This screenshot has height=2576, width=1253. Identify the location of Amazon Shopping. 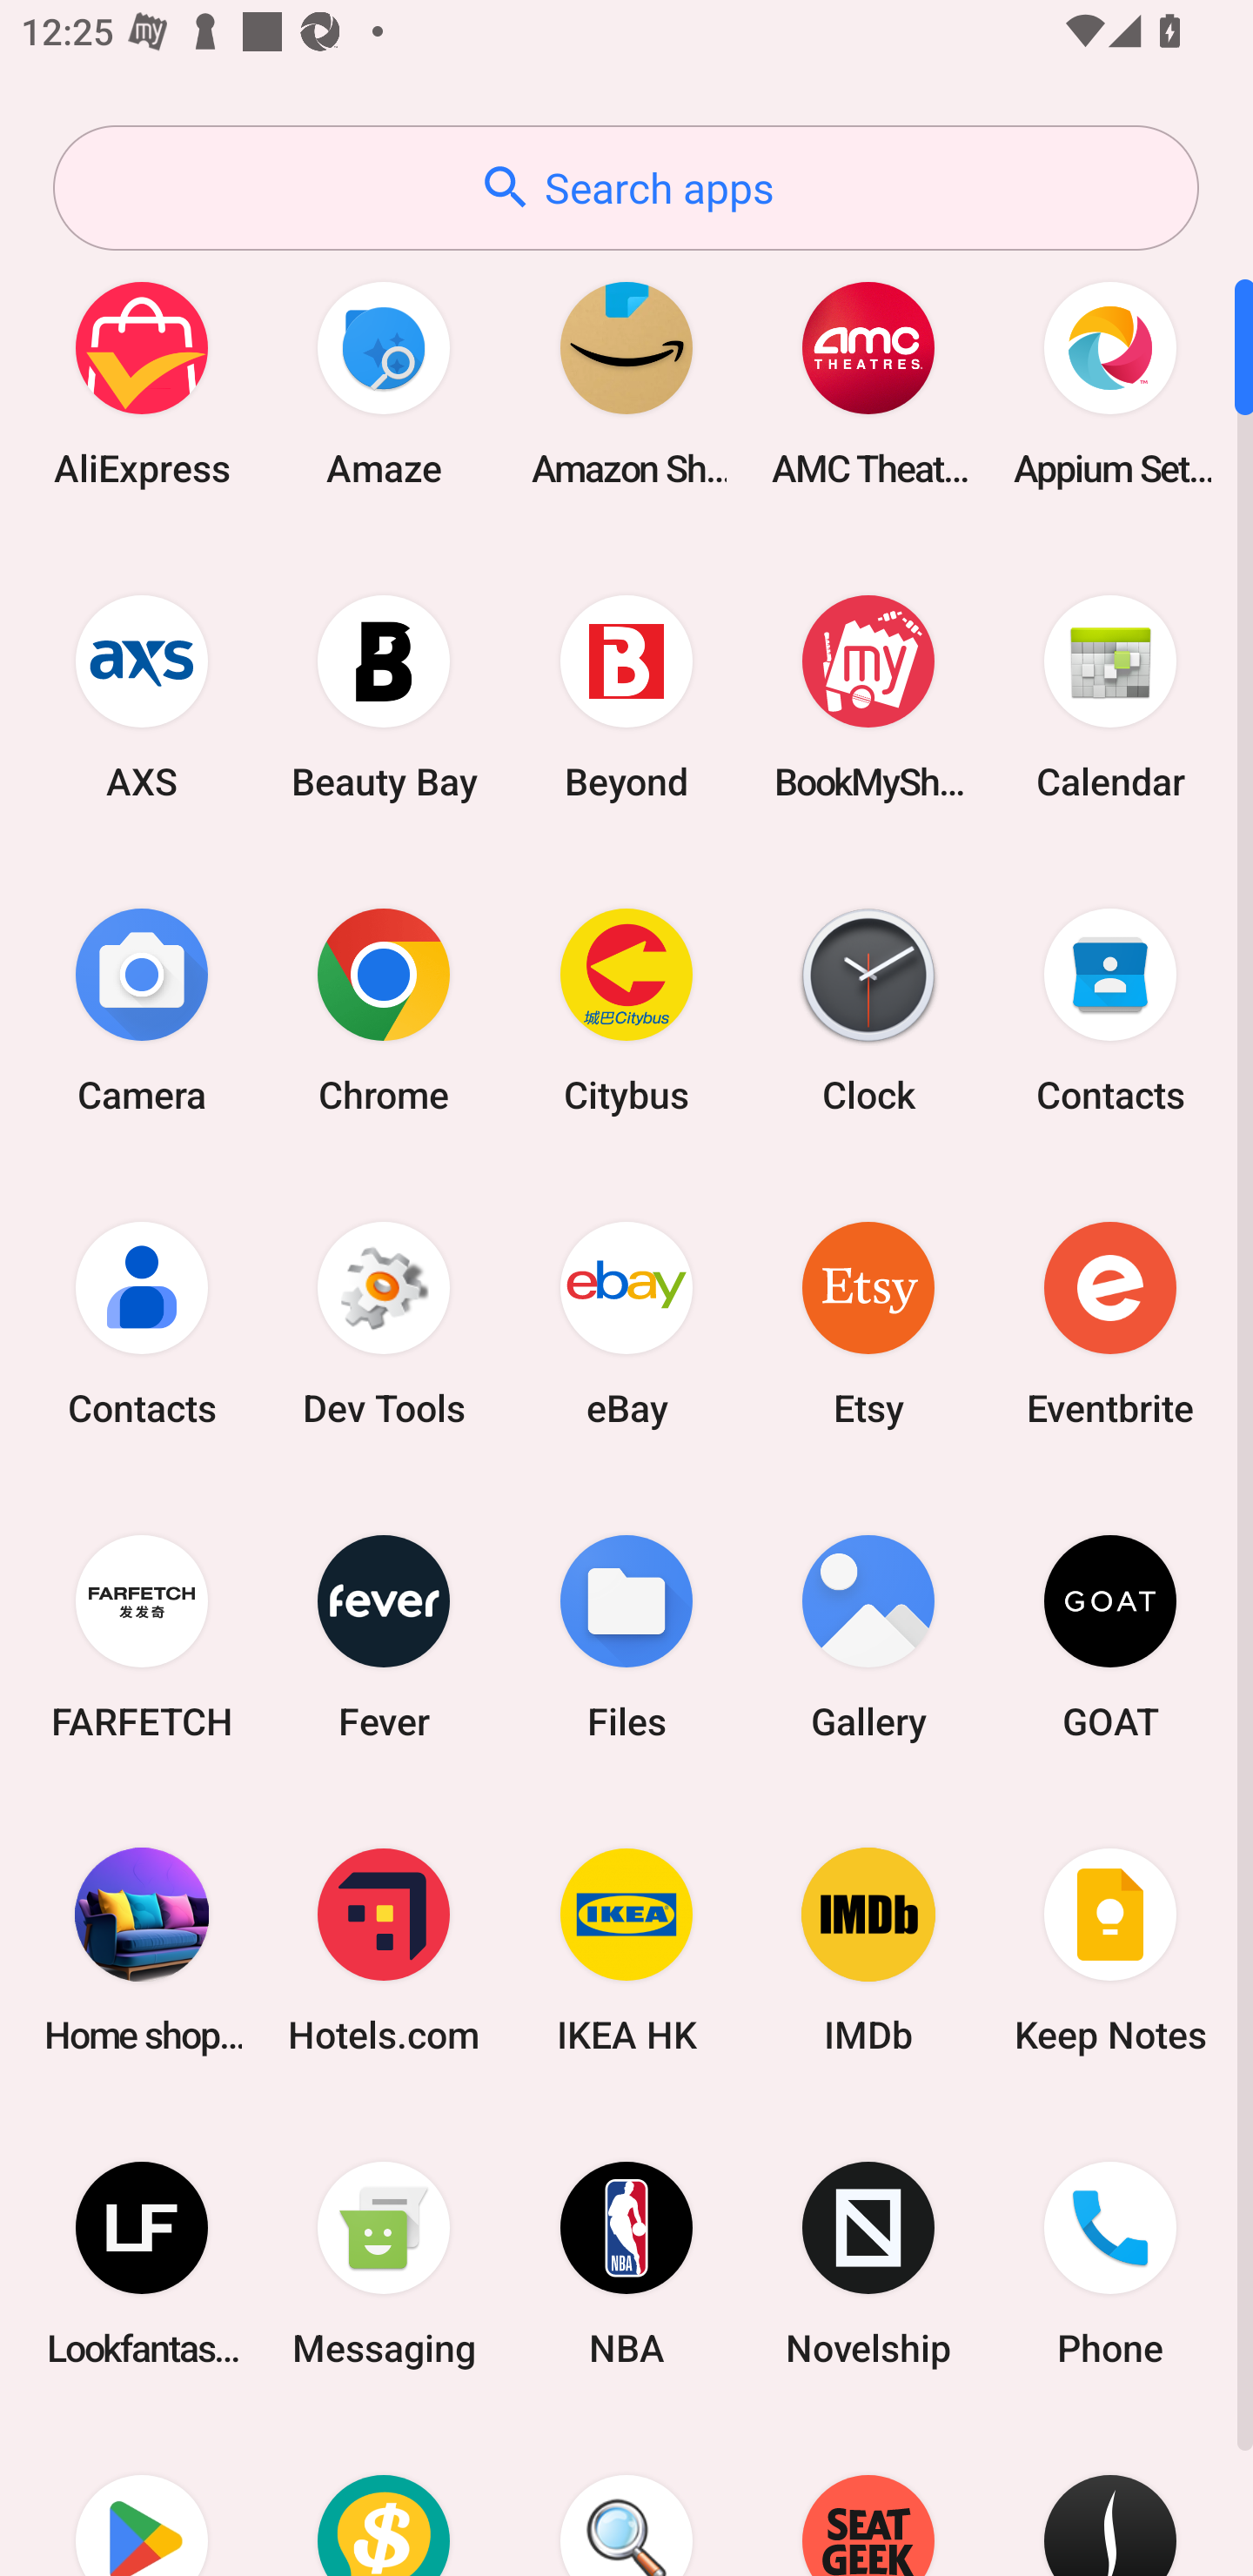
(626, 383).